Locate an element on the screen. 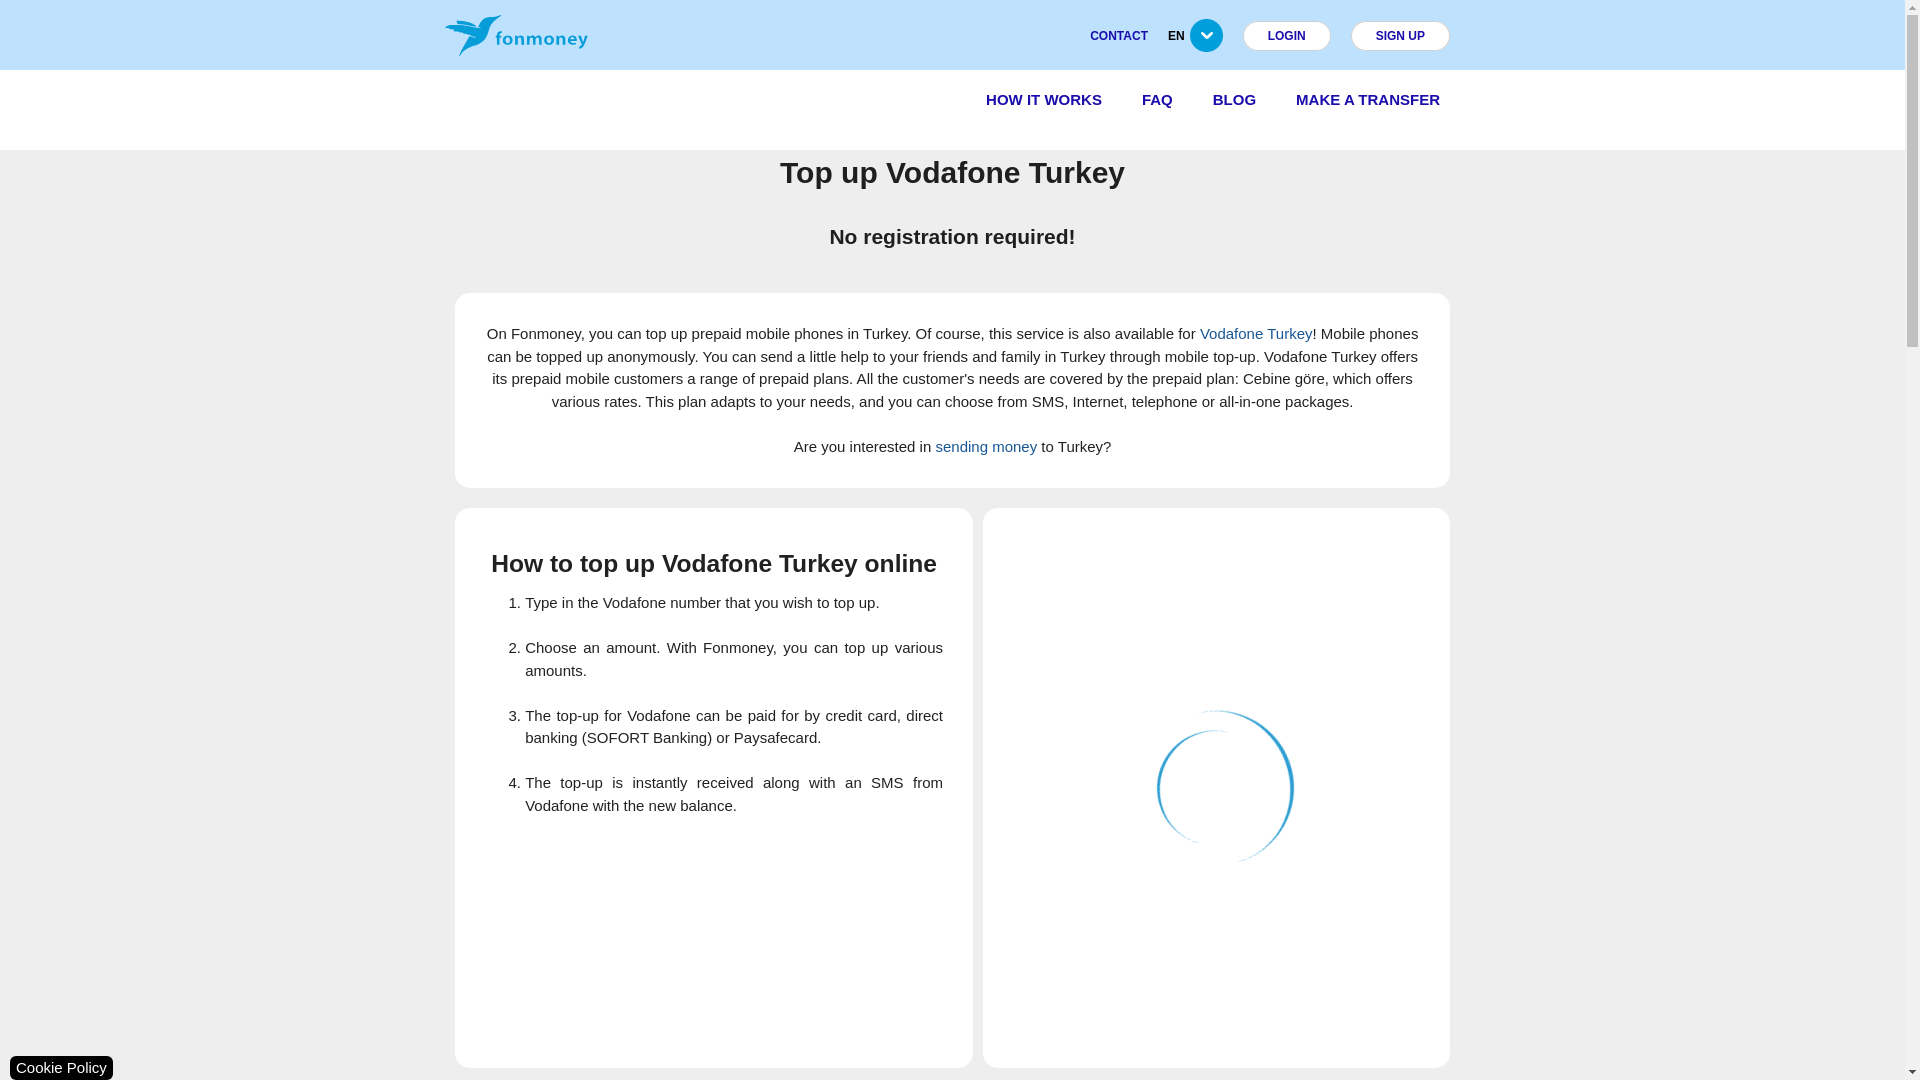  FAQ is located at coordinates (1156, 100).